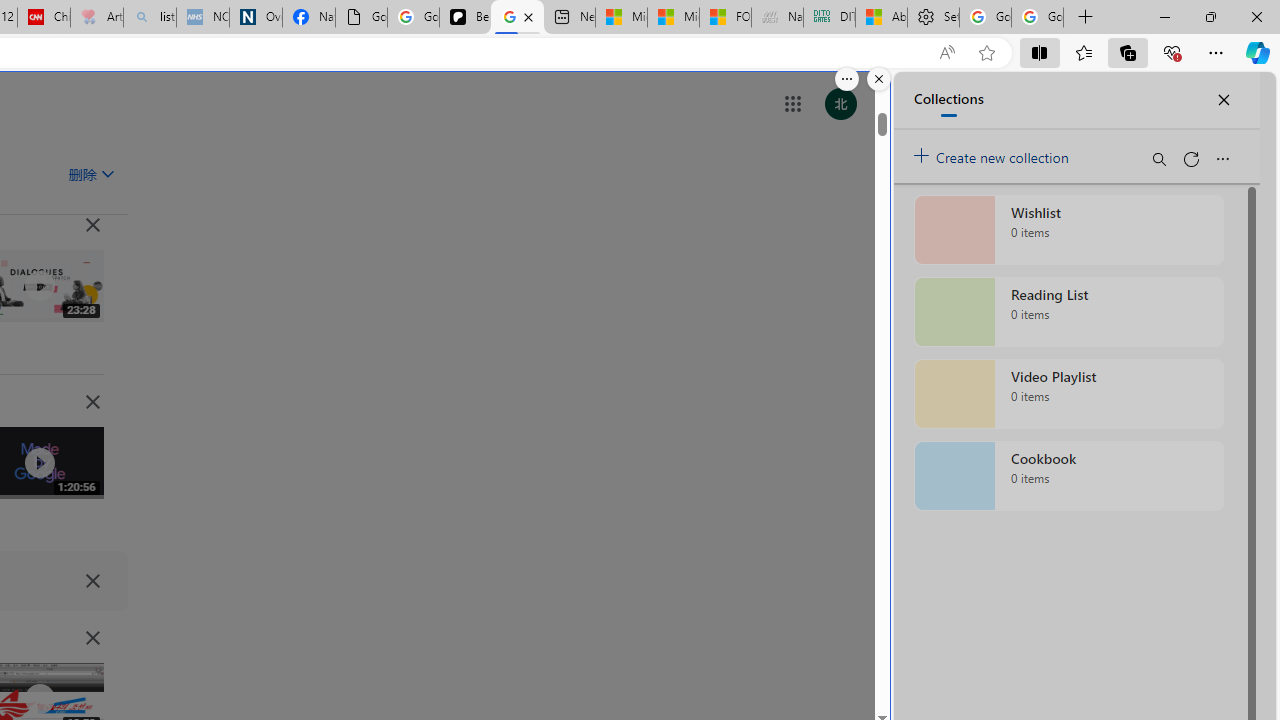 Image resolution: width=1280 pixels, height=720 pixels. What do you see at coordinates (878, 79) in the screenshot?
I see `Close split screen.` at bounding box center [878, 79].